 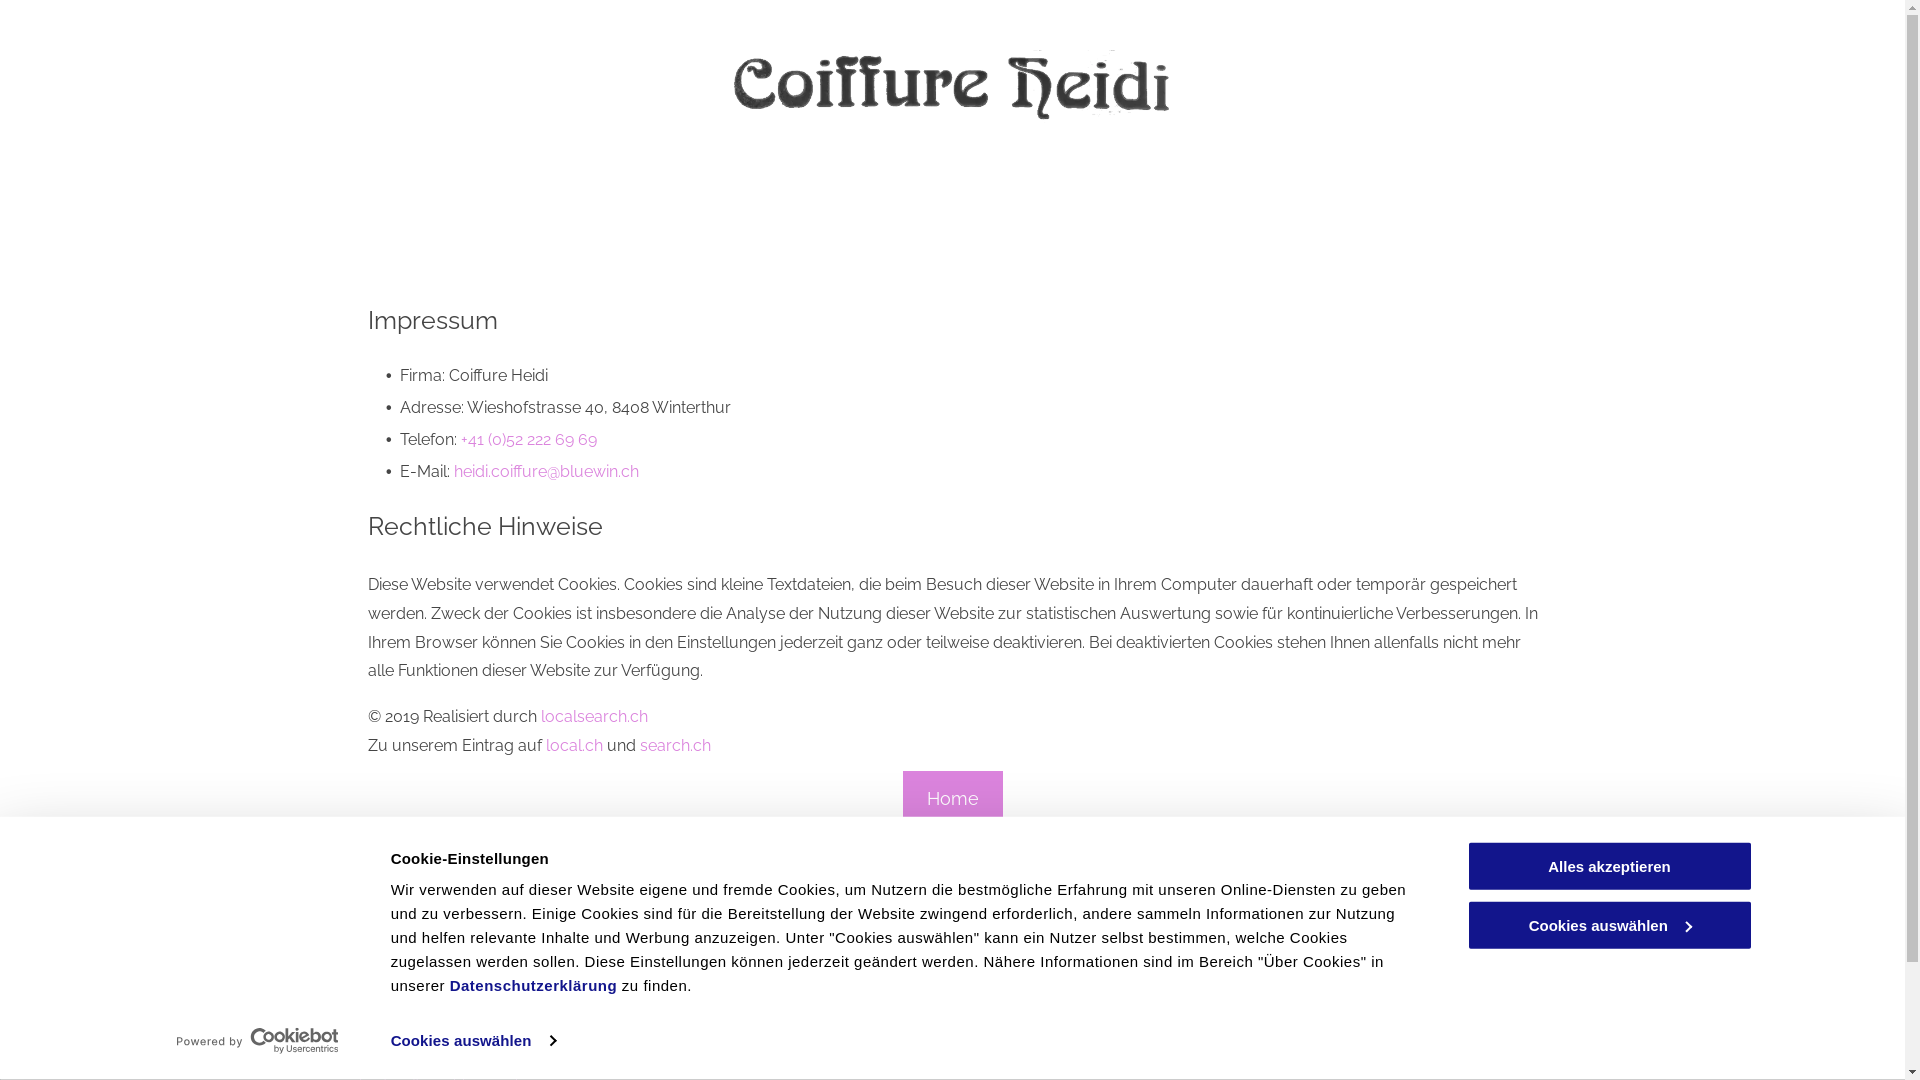 I want to click on +41 (0)52 222 69 69, so click(x=442, y=1036).